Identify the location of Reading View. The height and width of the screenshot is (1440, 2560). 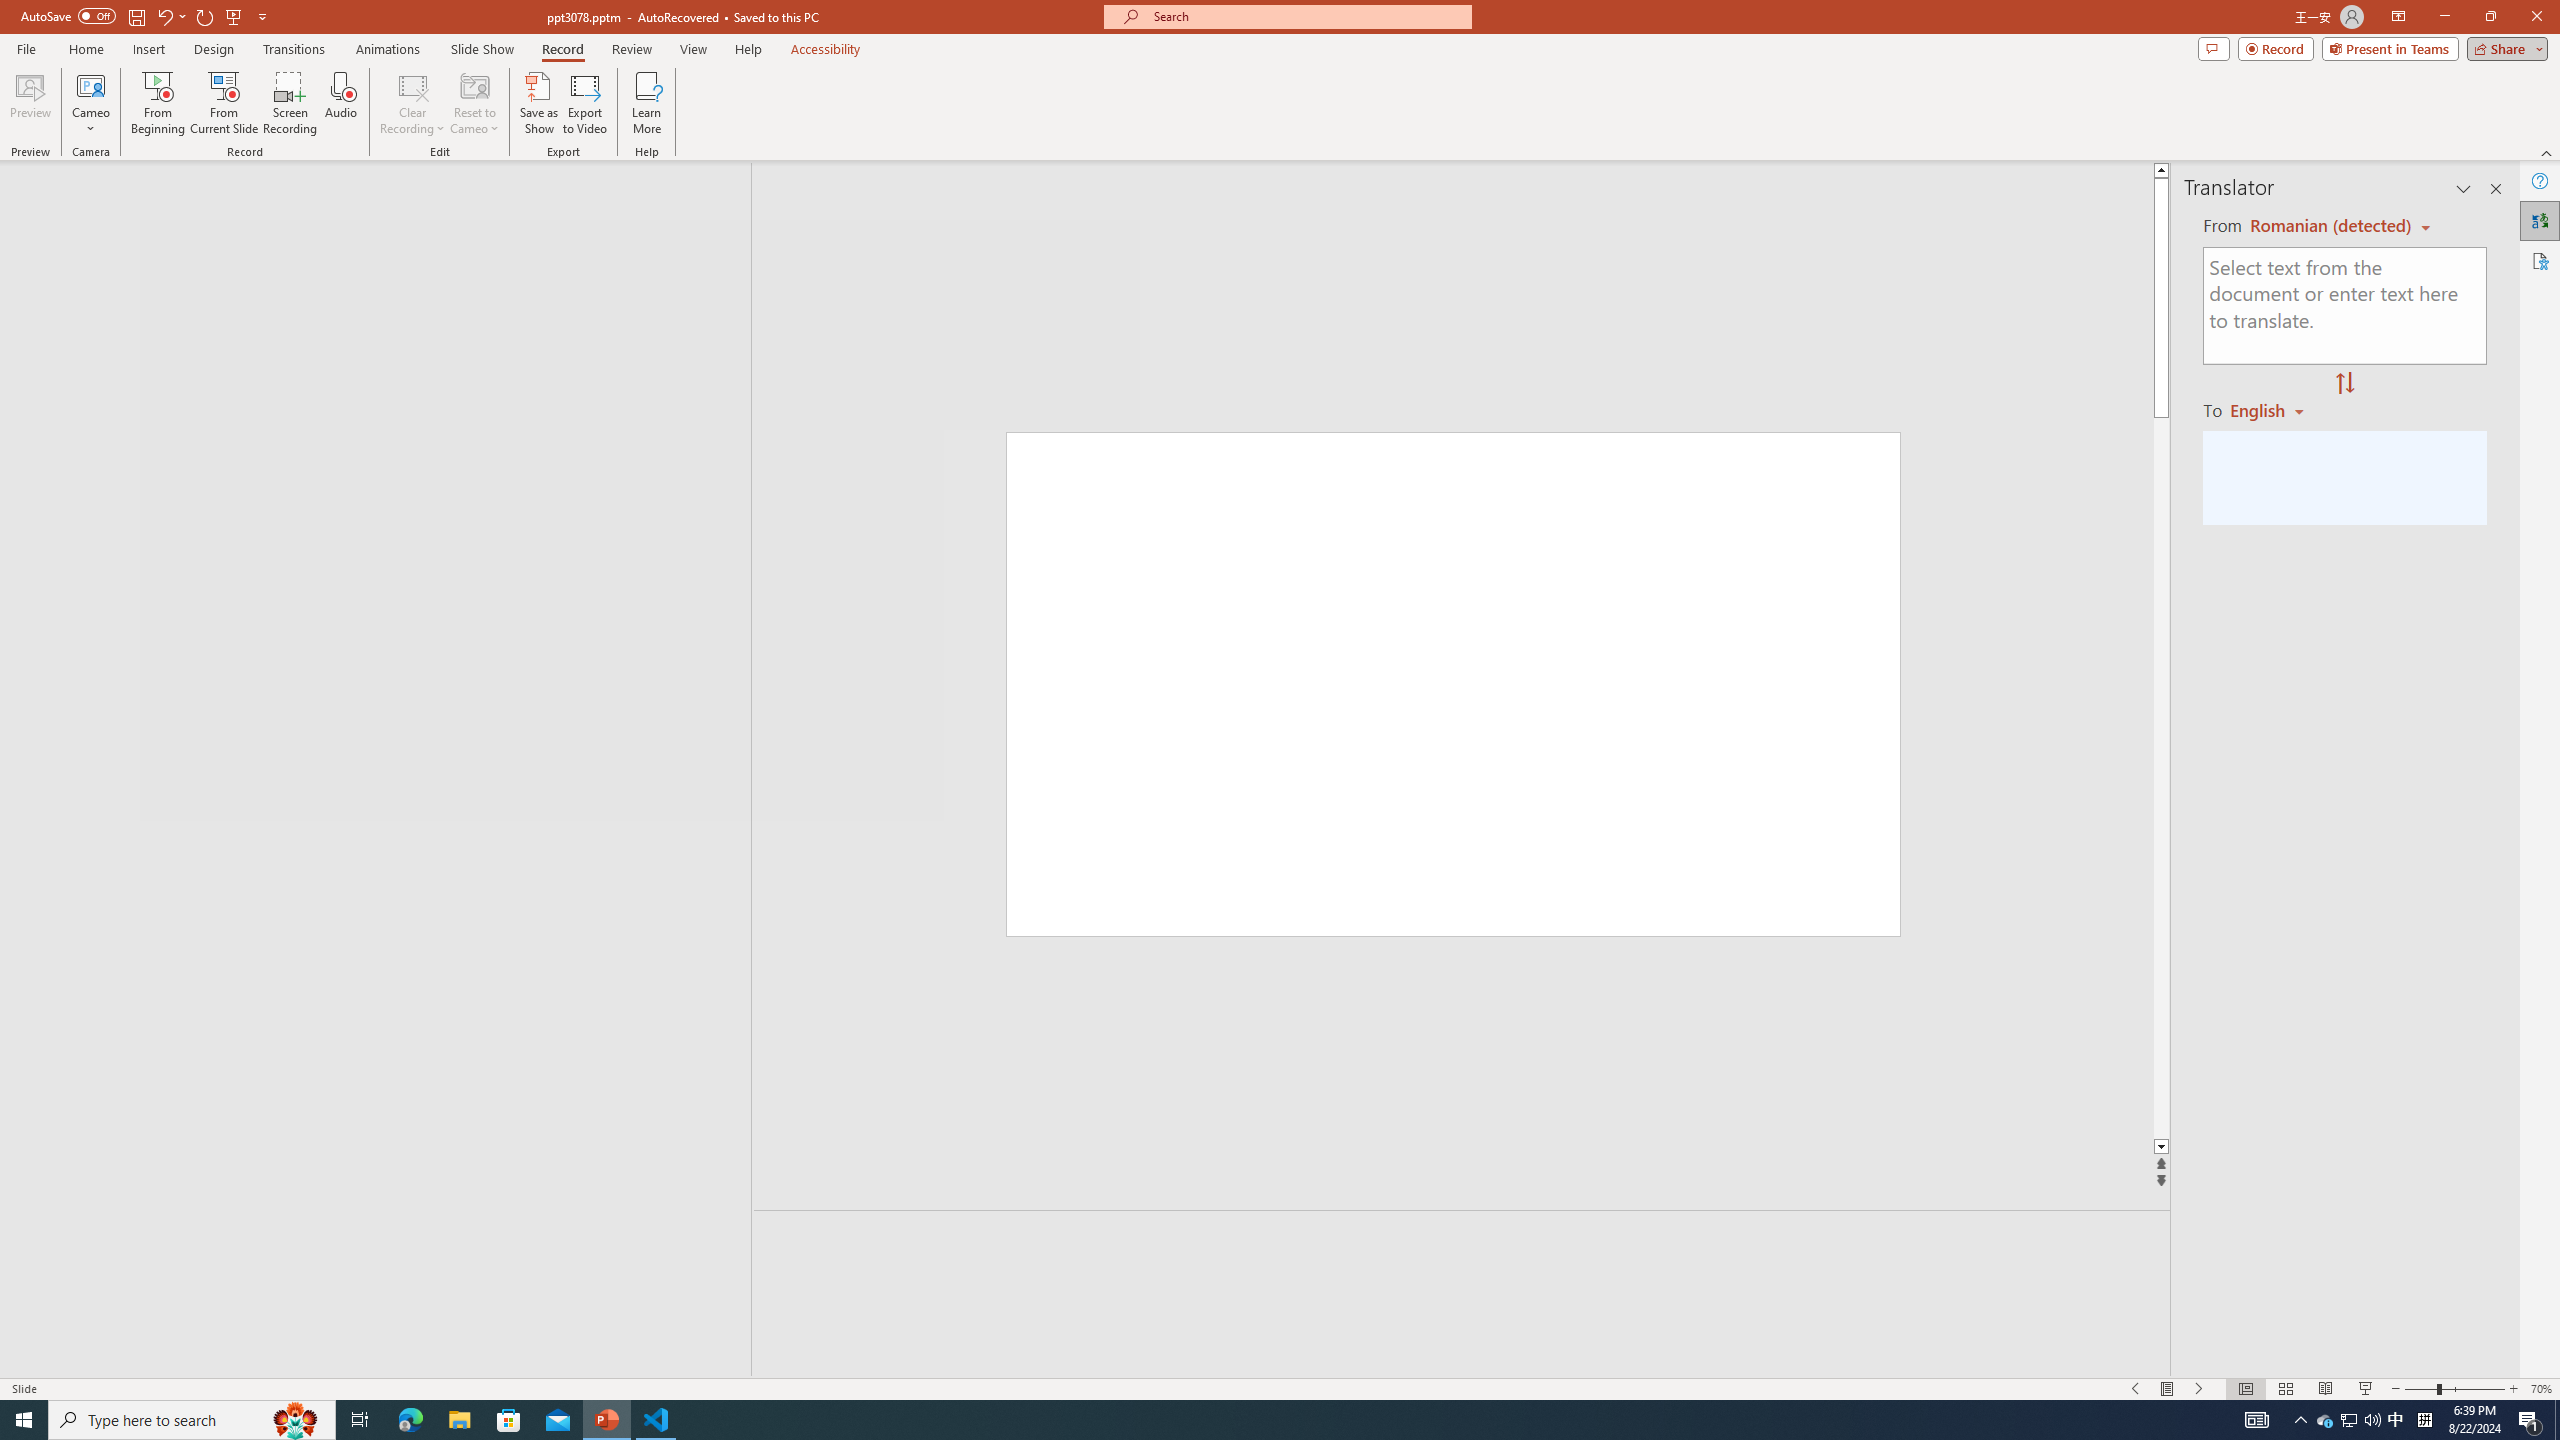
(2325, 1389).